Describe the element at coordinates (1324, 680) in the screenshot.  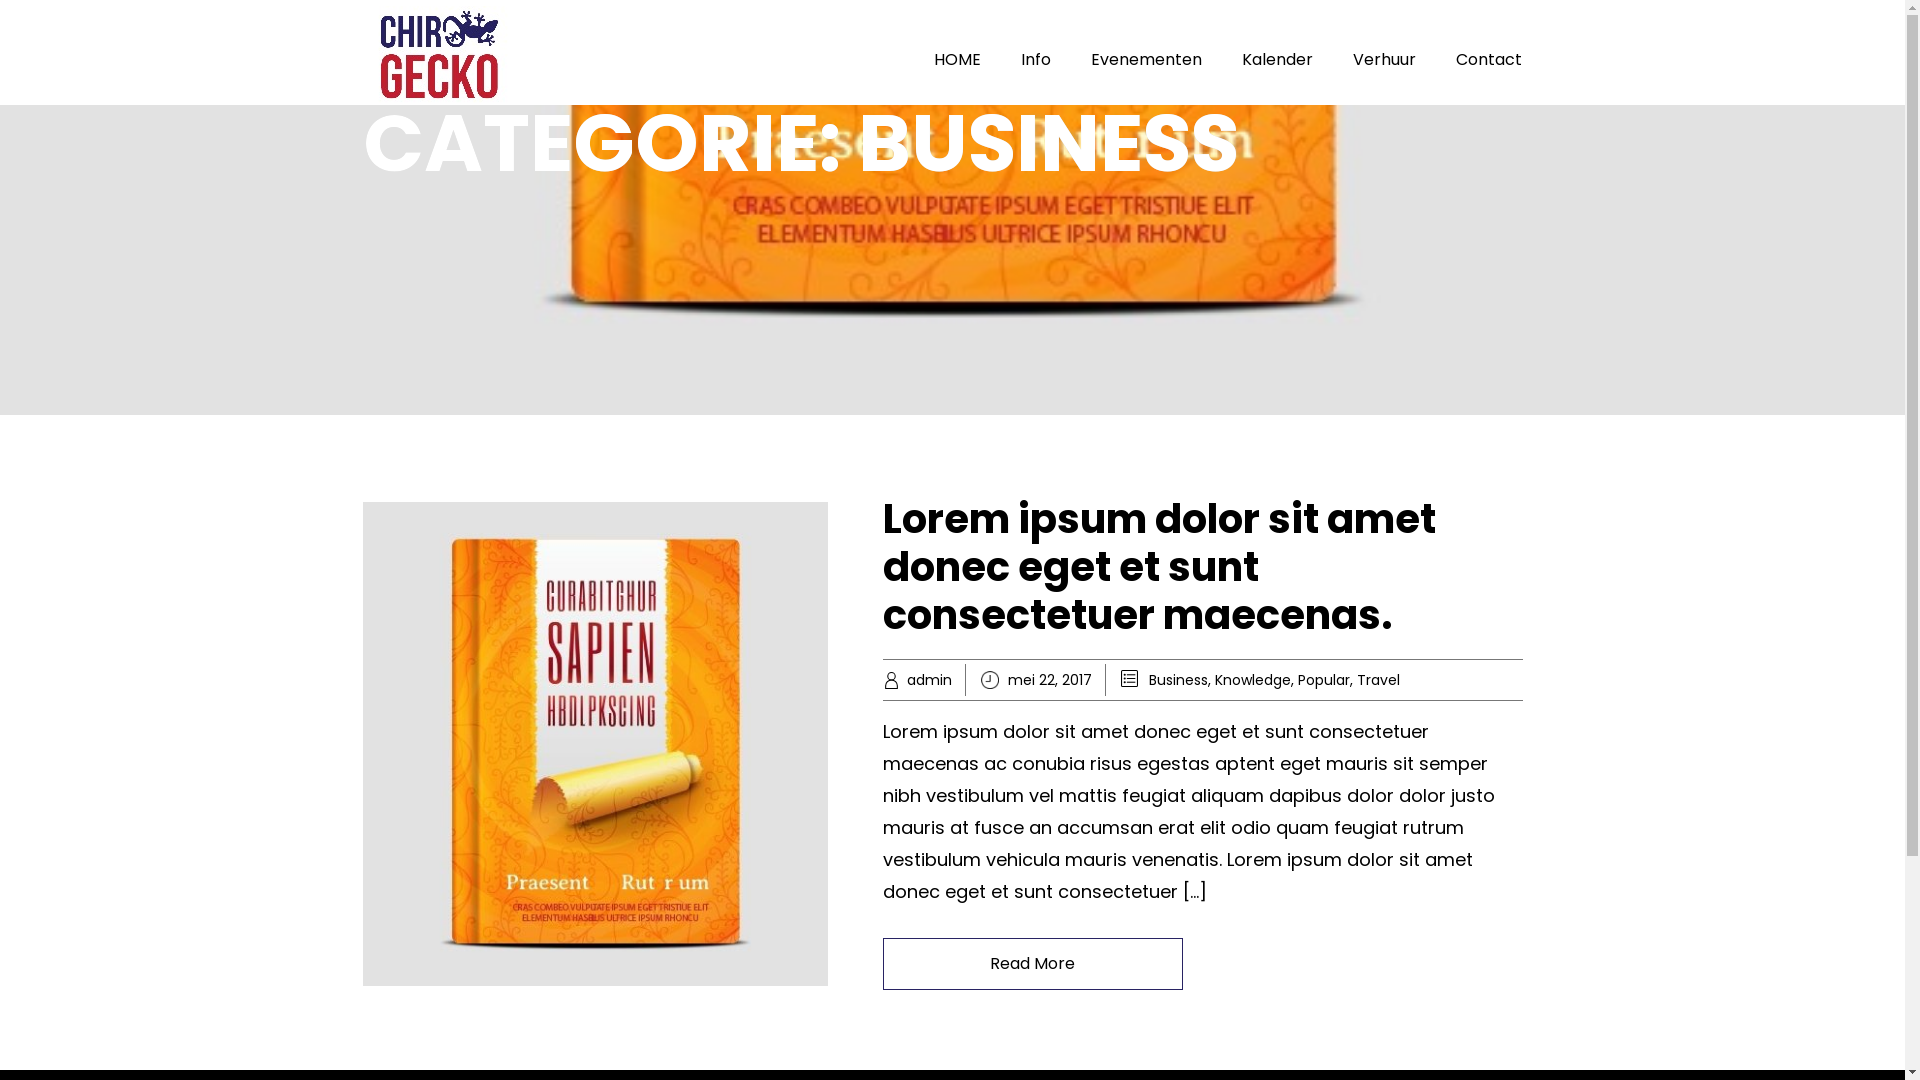
I see `Popular` at that location.